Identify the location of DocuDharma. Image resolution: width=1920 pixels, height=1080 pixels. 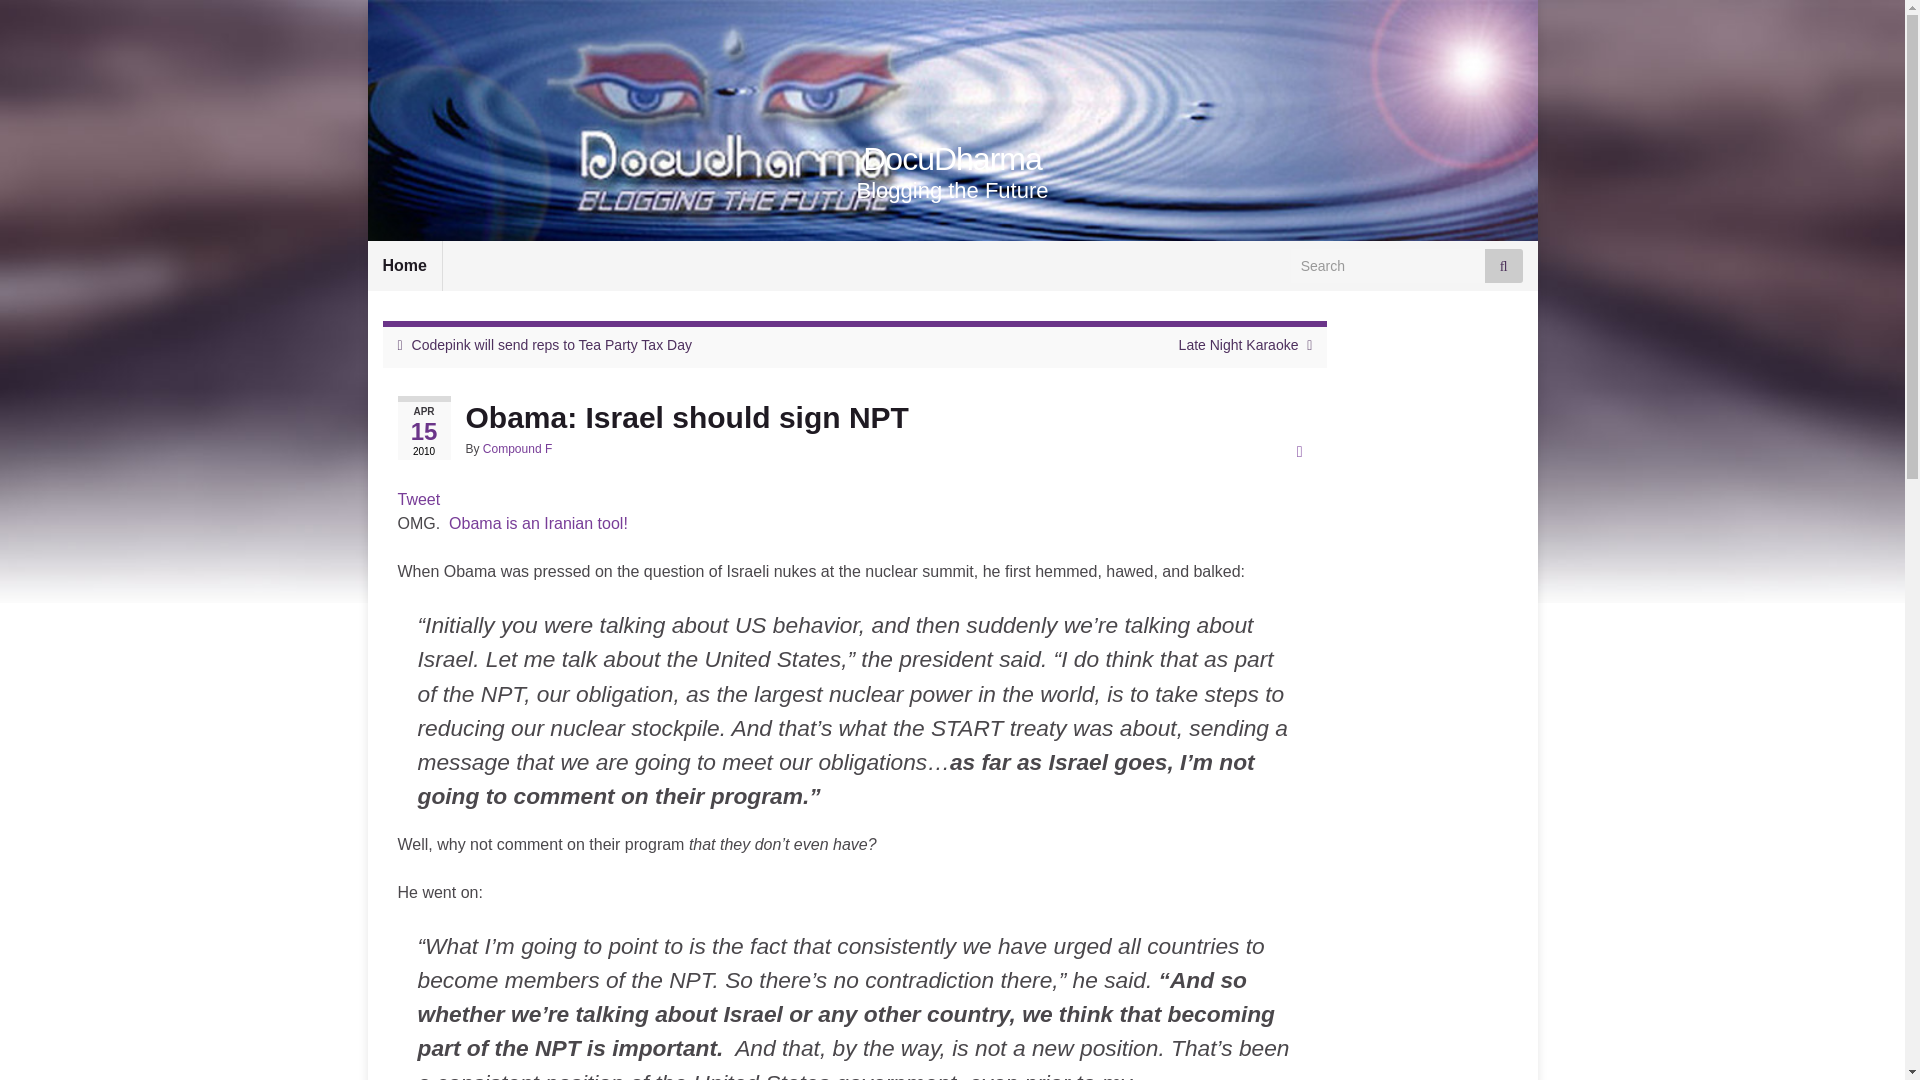
(952, 159).